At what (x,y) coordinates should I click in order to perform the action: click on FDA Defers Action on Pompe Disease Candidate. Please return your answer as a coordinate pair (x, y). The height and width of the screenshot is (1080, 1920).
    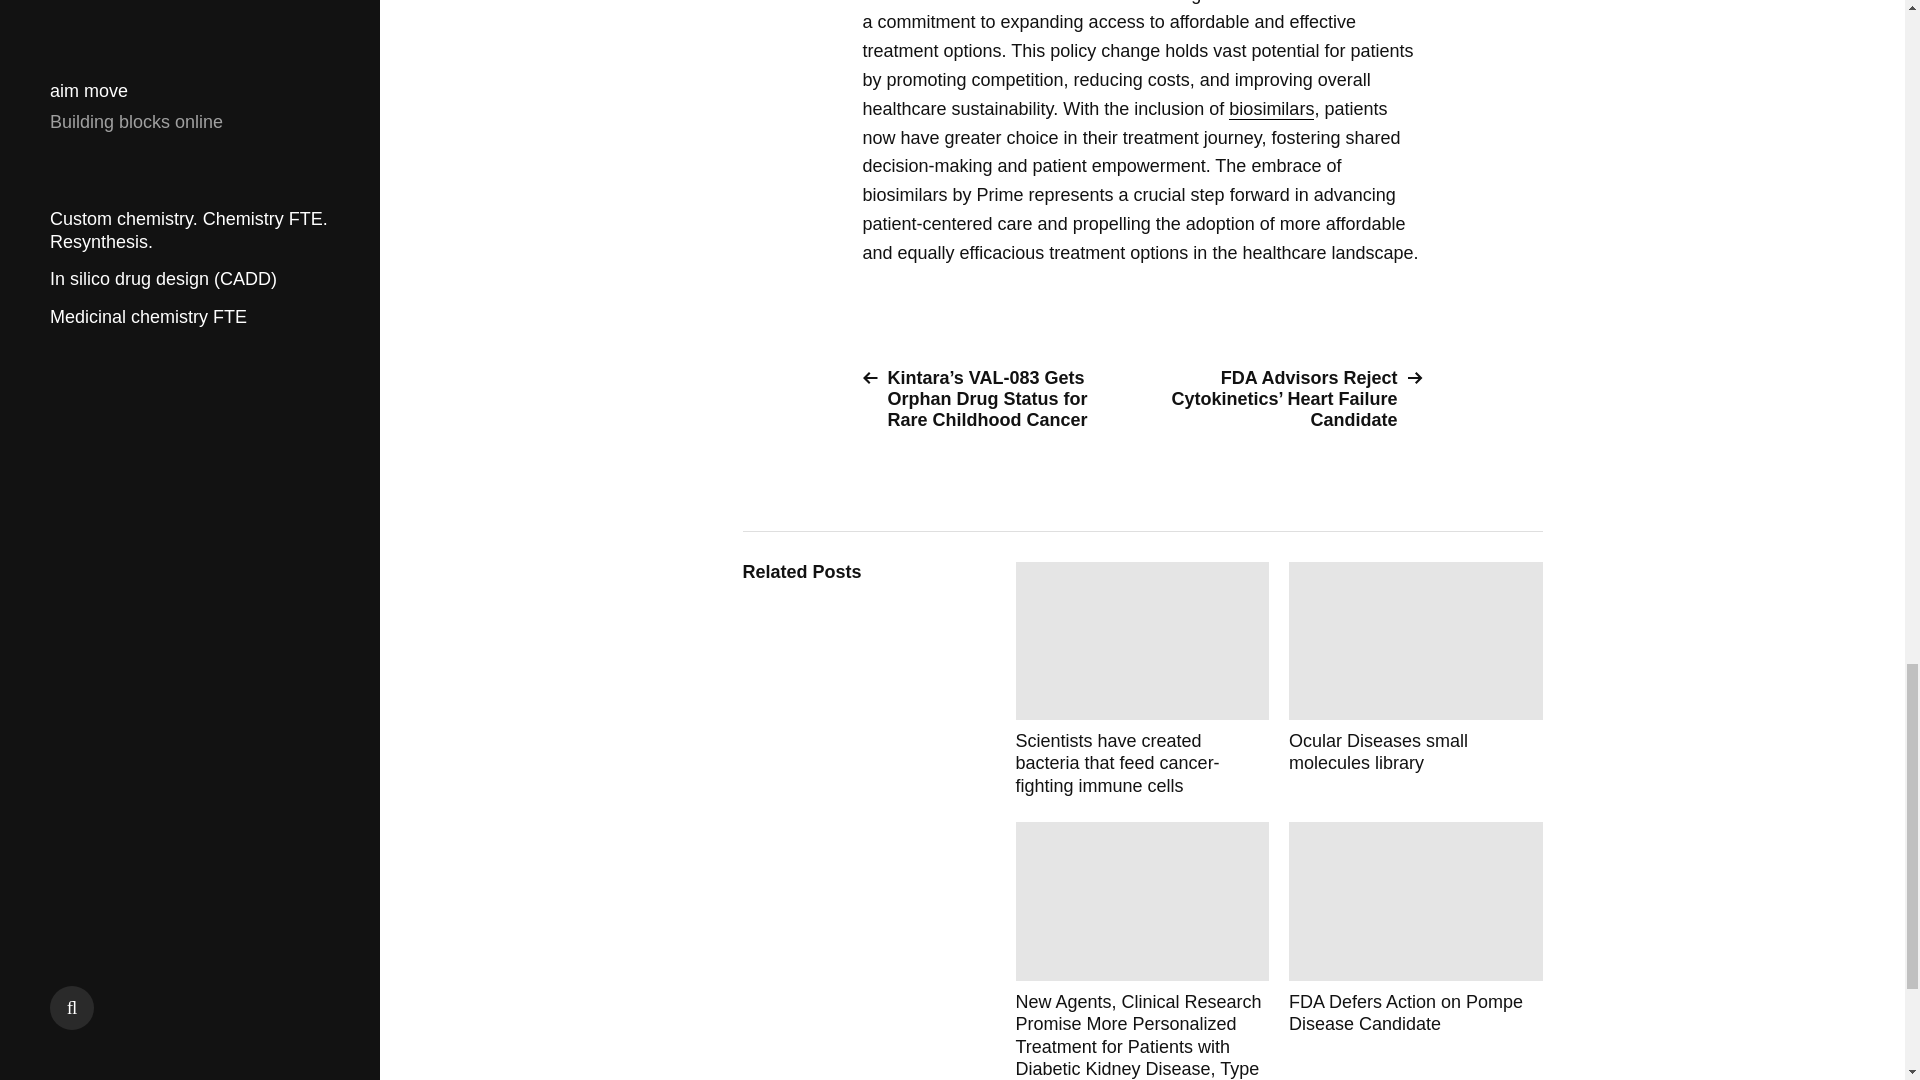
    Looking at the image, I should click on (1416, 950).